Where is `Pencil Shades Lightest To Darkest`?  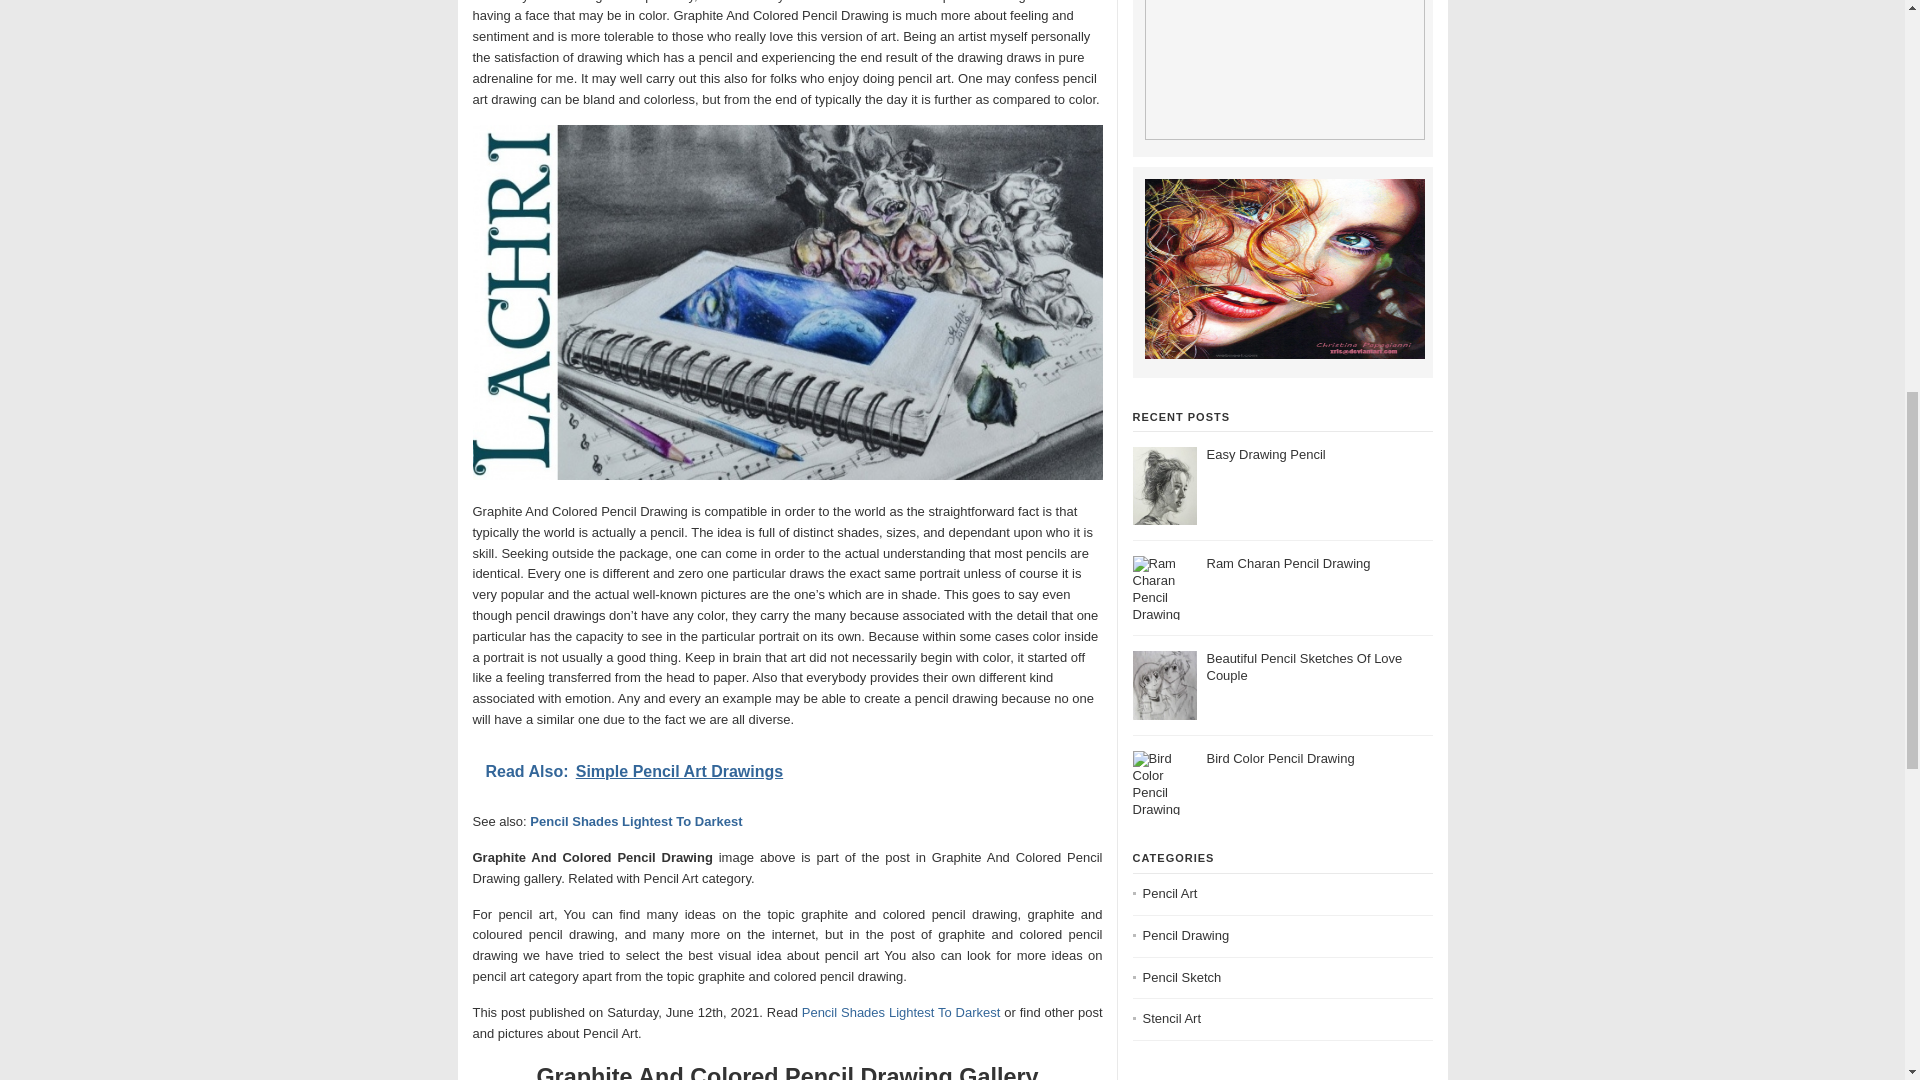
Pencil Shades Lightest To Darkest is located at coordinates (901, 1012).